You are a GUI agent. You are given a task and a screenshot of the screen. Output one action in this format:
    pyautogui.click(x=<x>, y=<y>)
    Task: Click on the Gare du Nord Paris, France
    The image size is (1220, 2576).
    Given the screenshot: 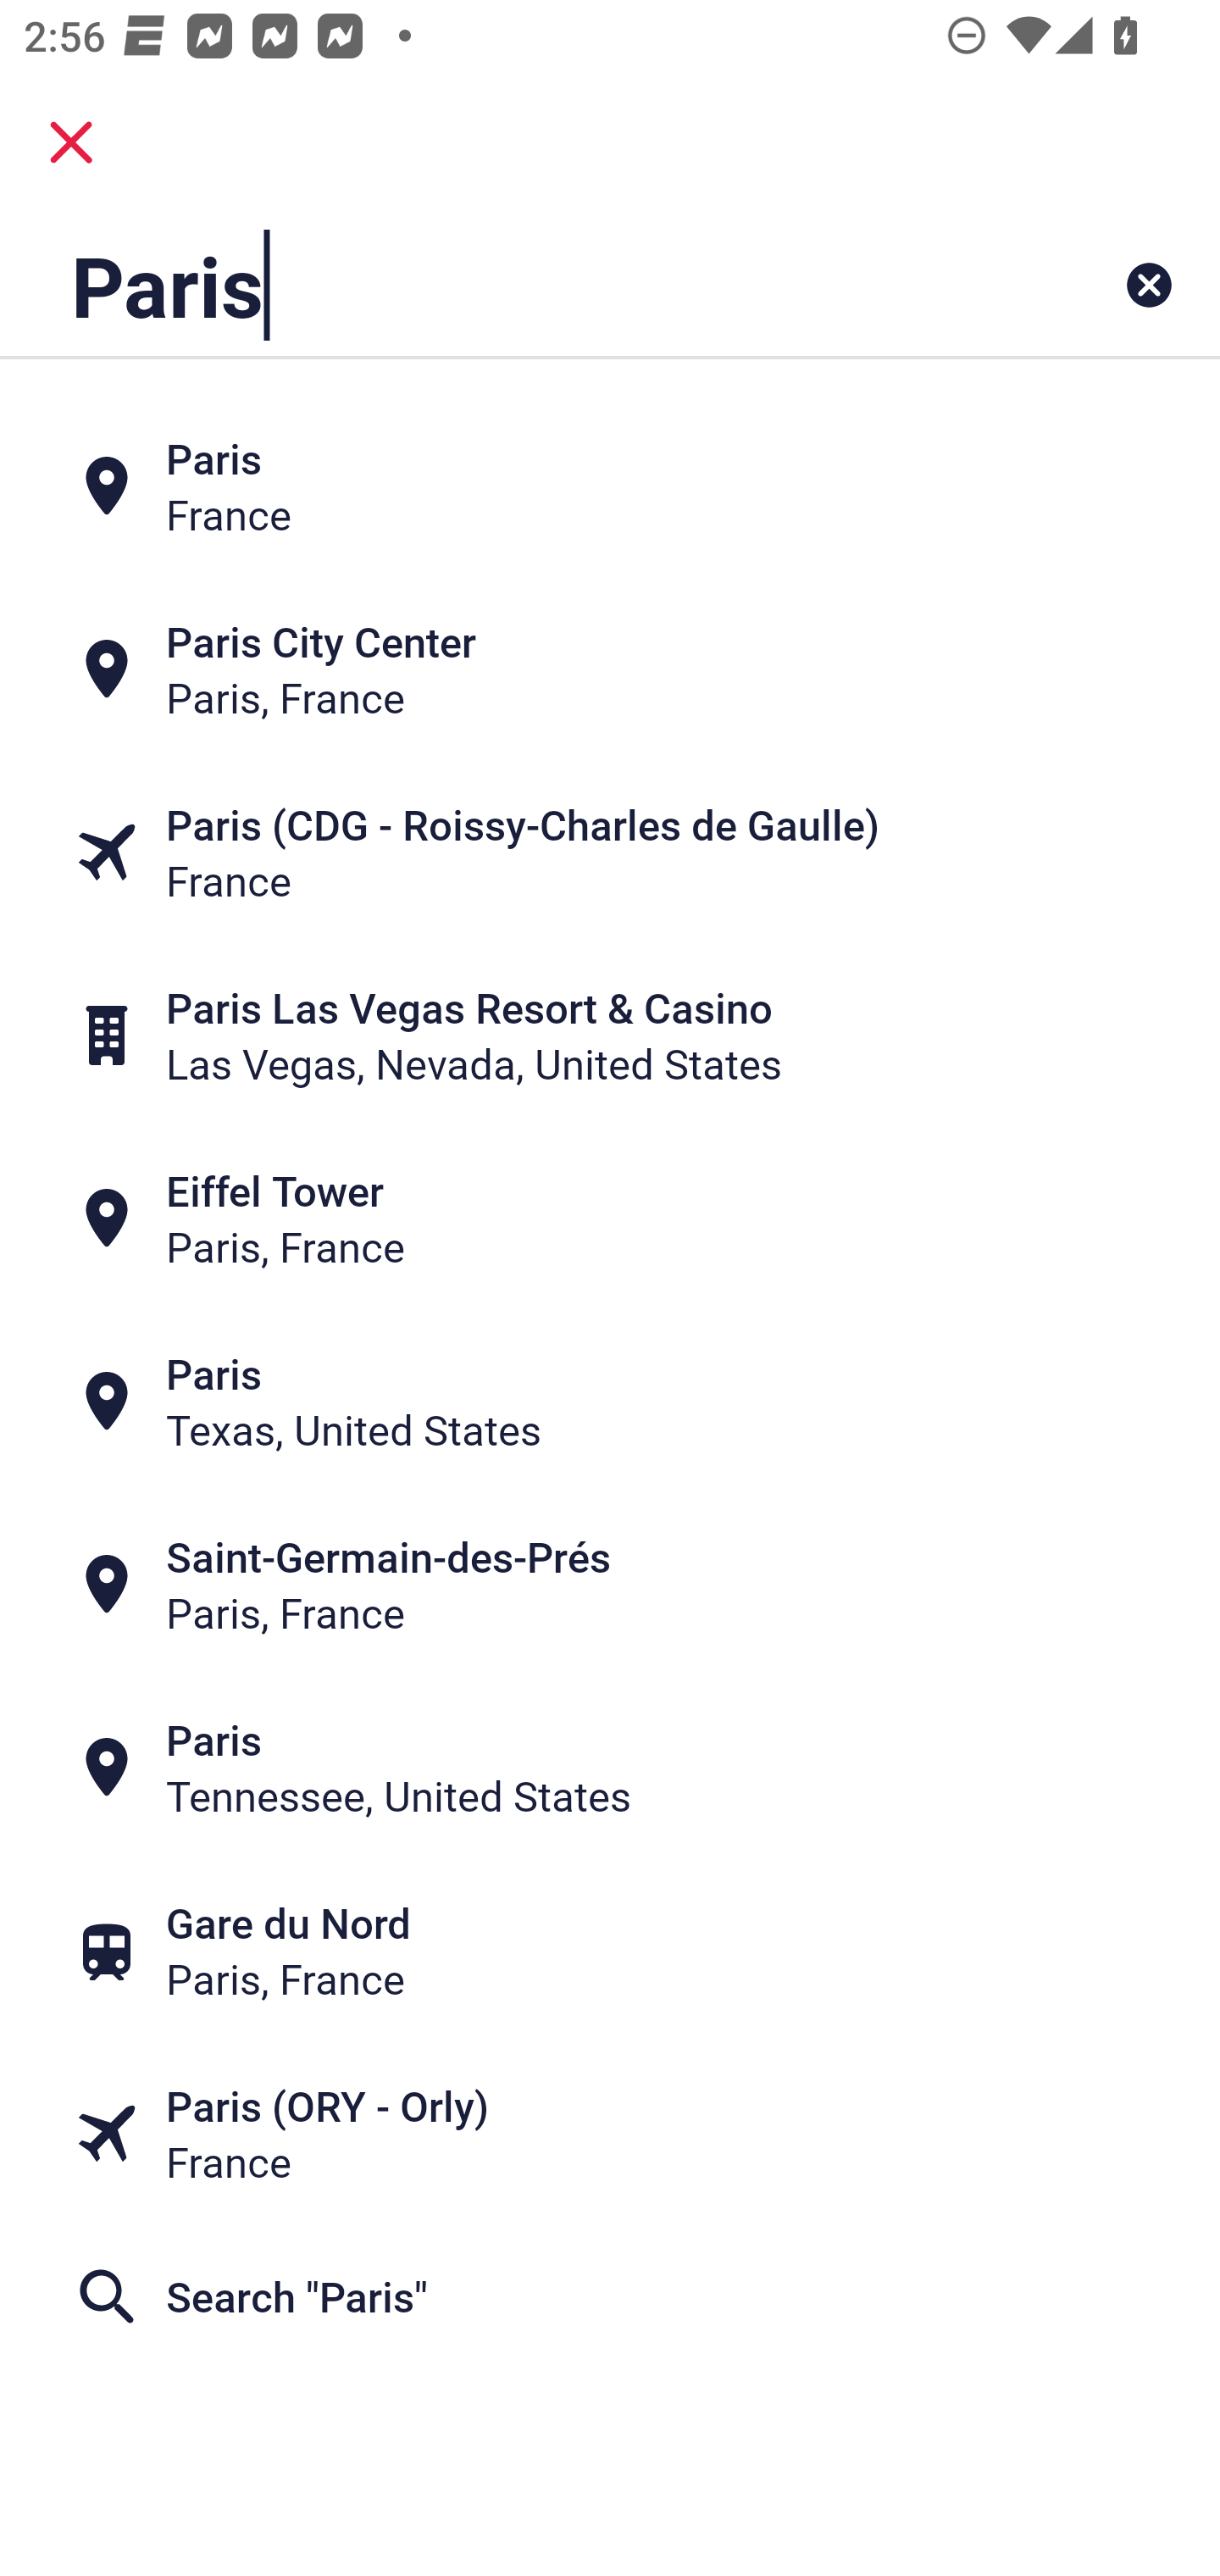 What is the action you would take?
    pyautogui.click(x=610, y=1951)
    